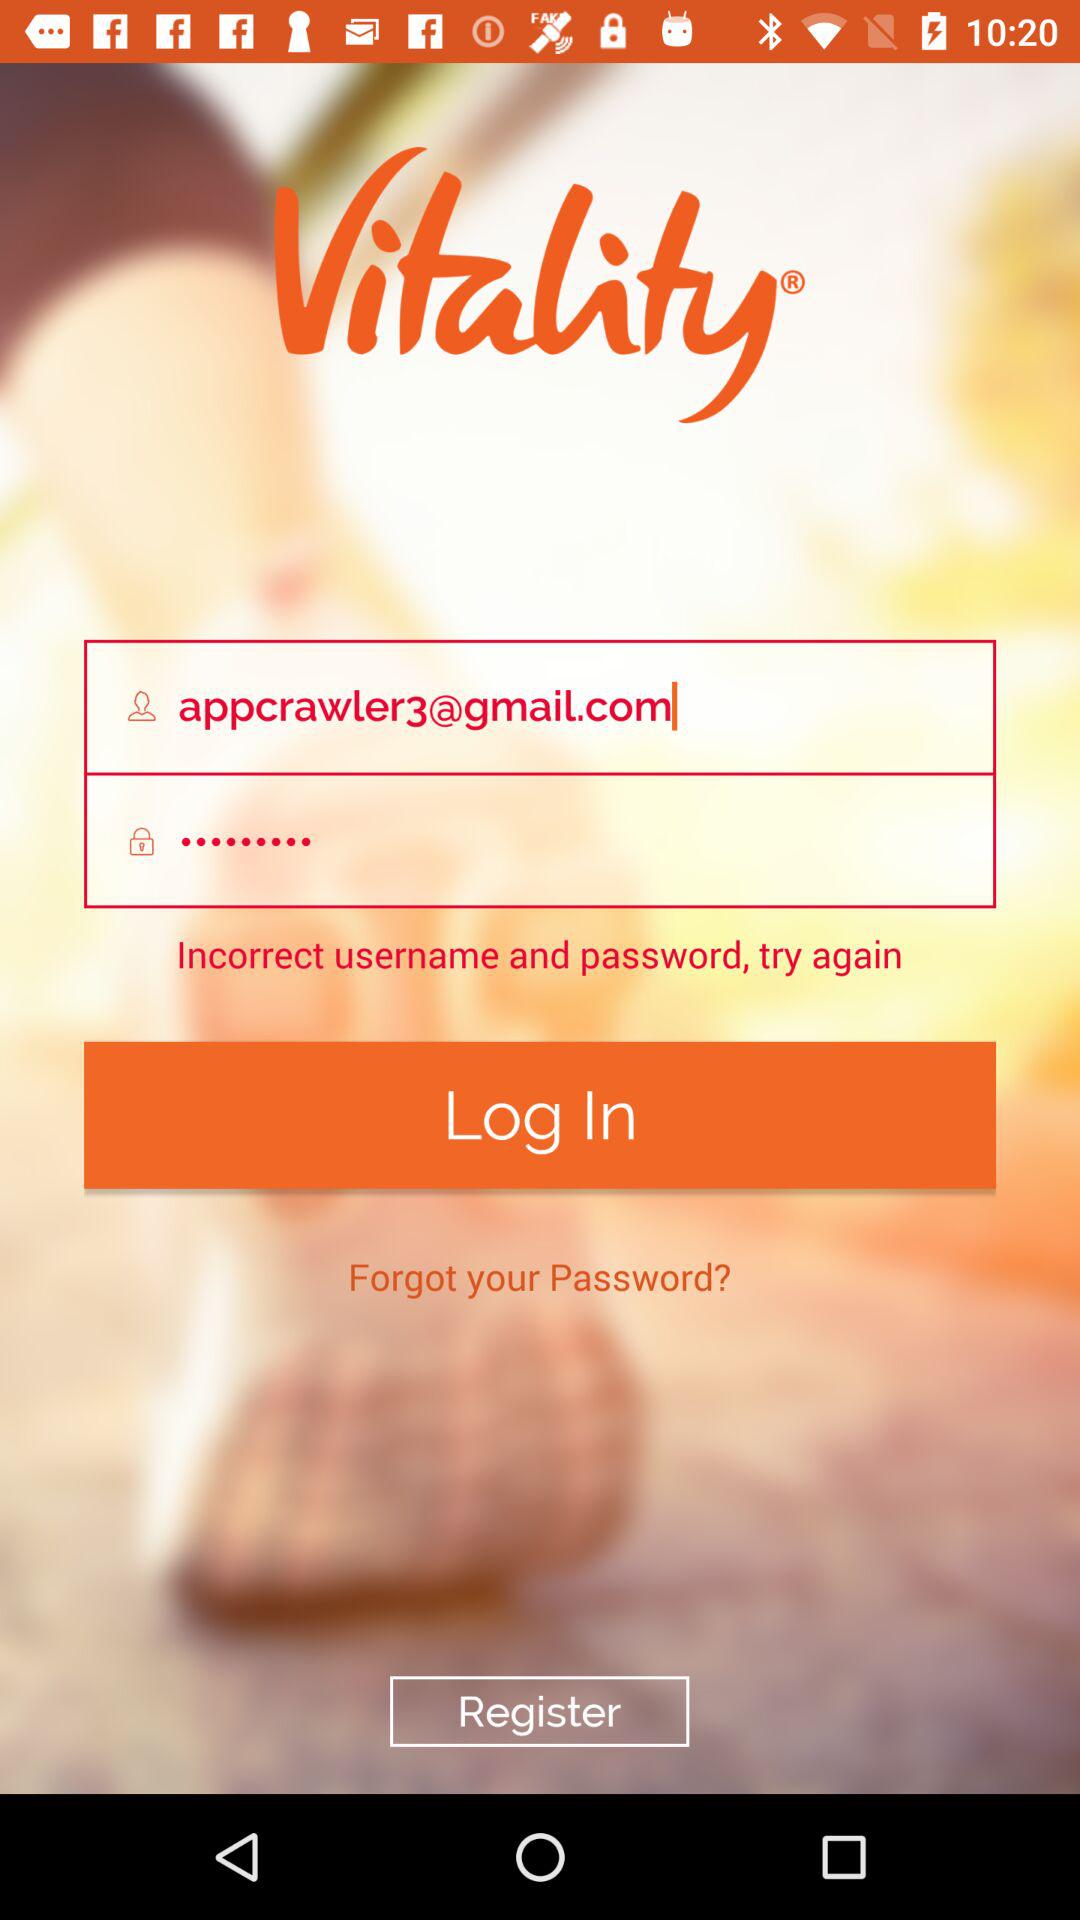  Describe the element at coordinates (539, 1711) in the screenshot. I see `launch the register` at that location.